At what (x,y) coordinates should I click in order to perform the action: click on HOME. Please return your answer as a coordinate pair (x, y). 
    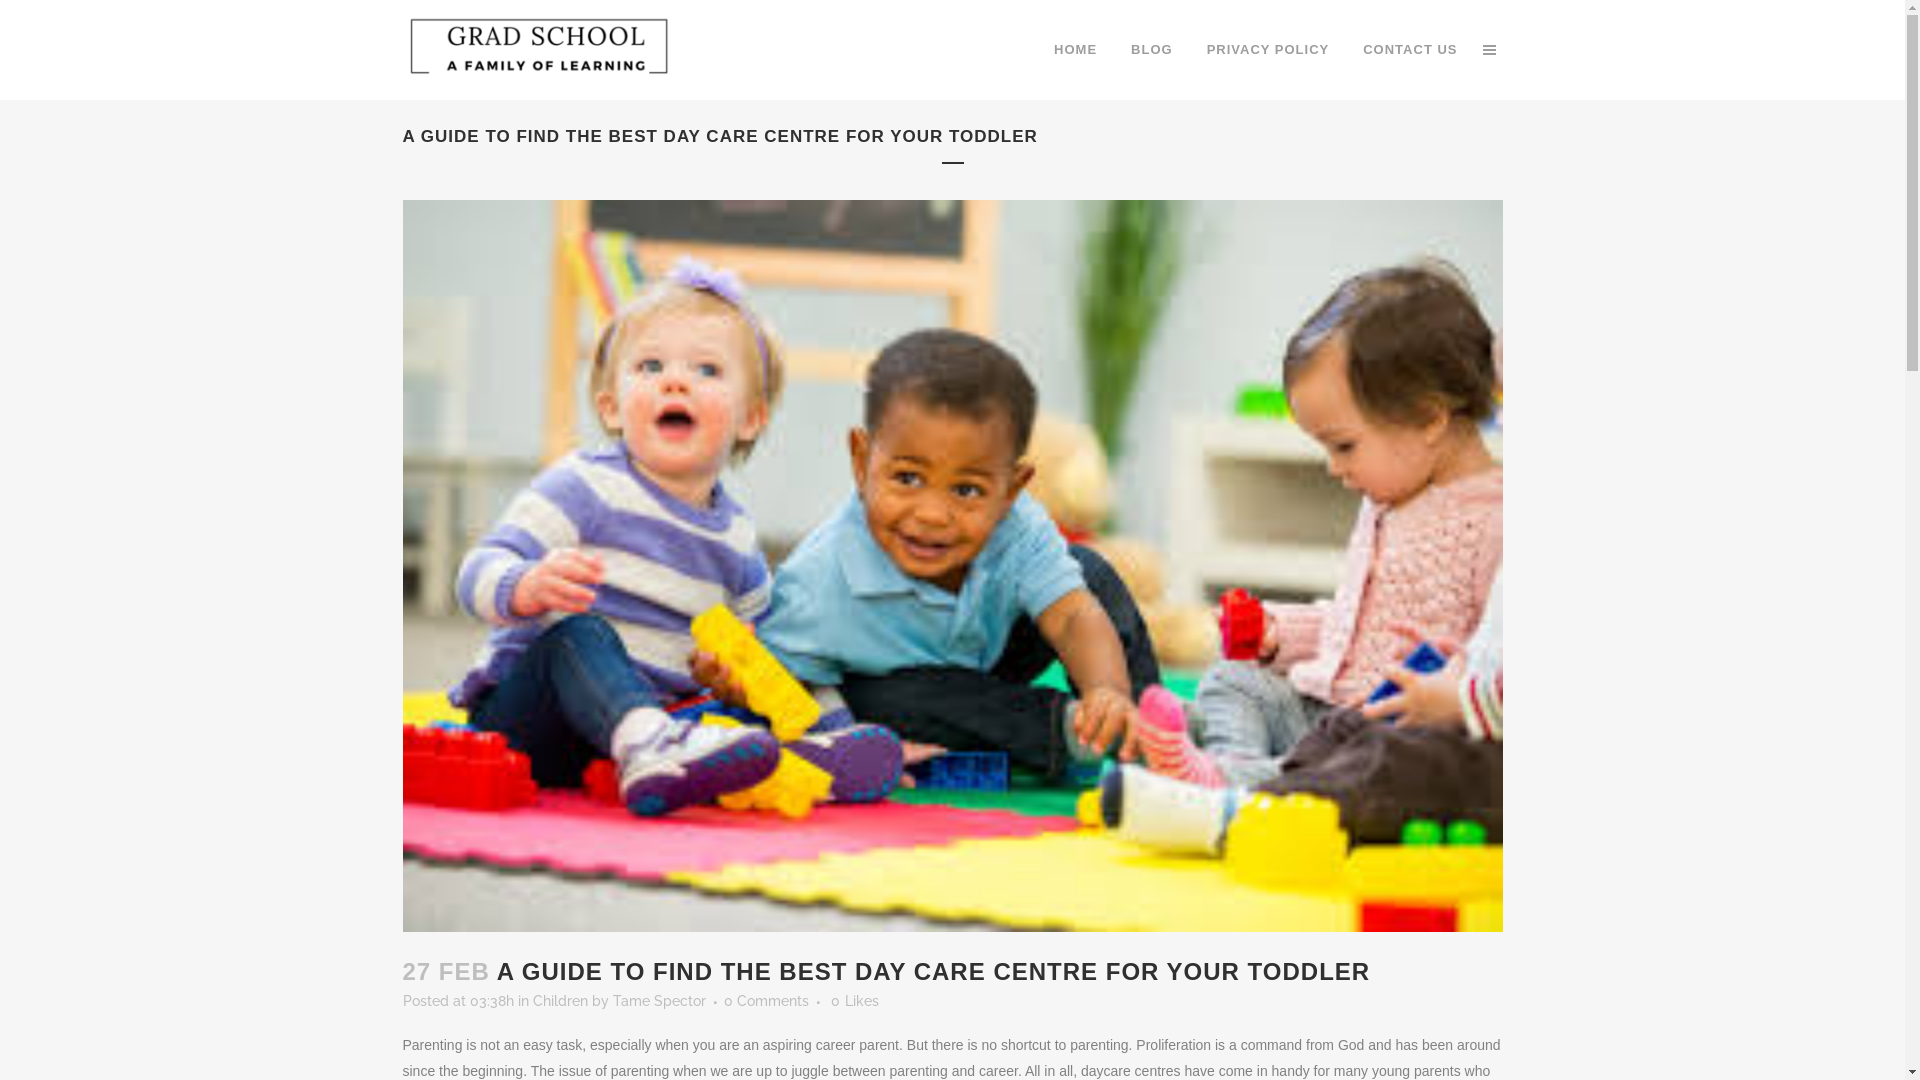
    Looking at the image, I should click on (1076, 50).